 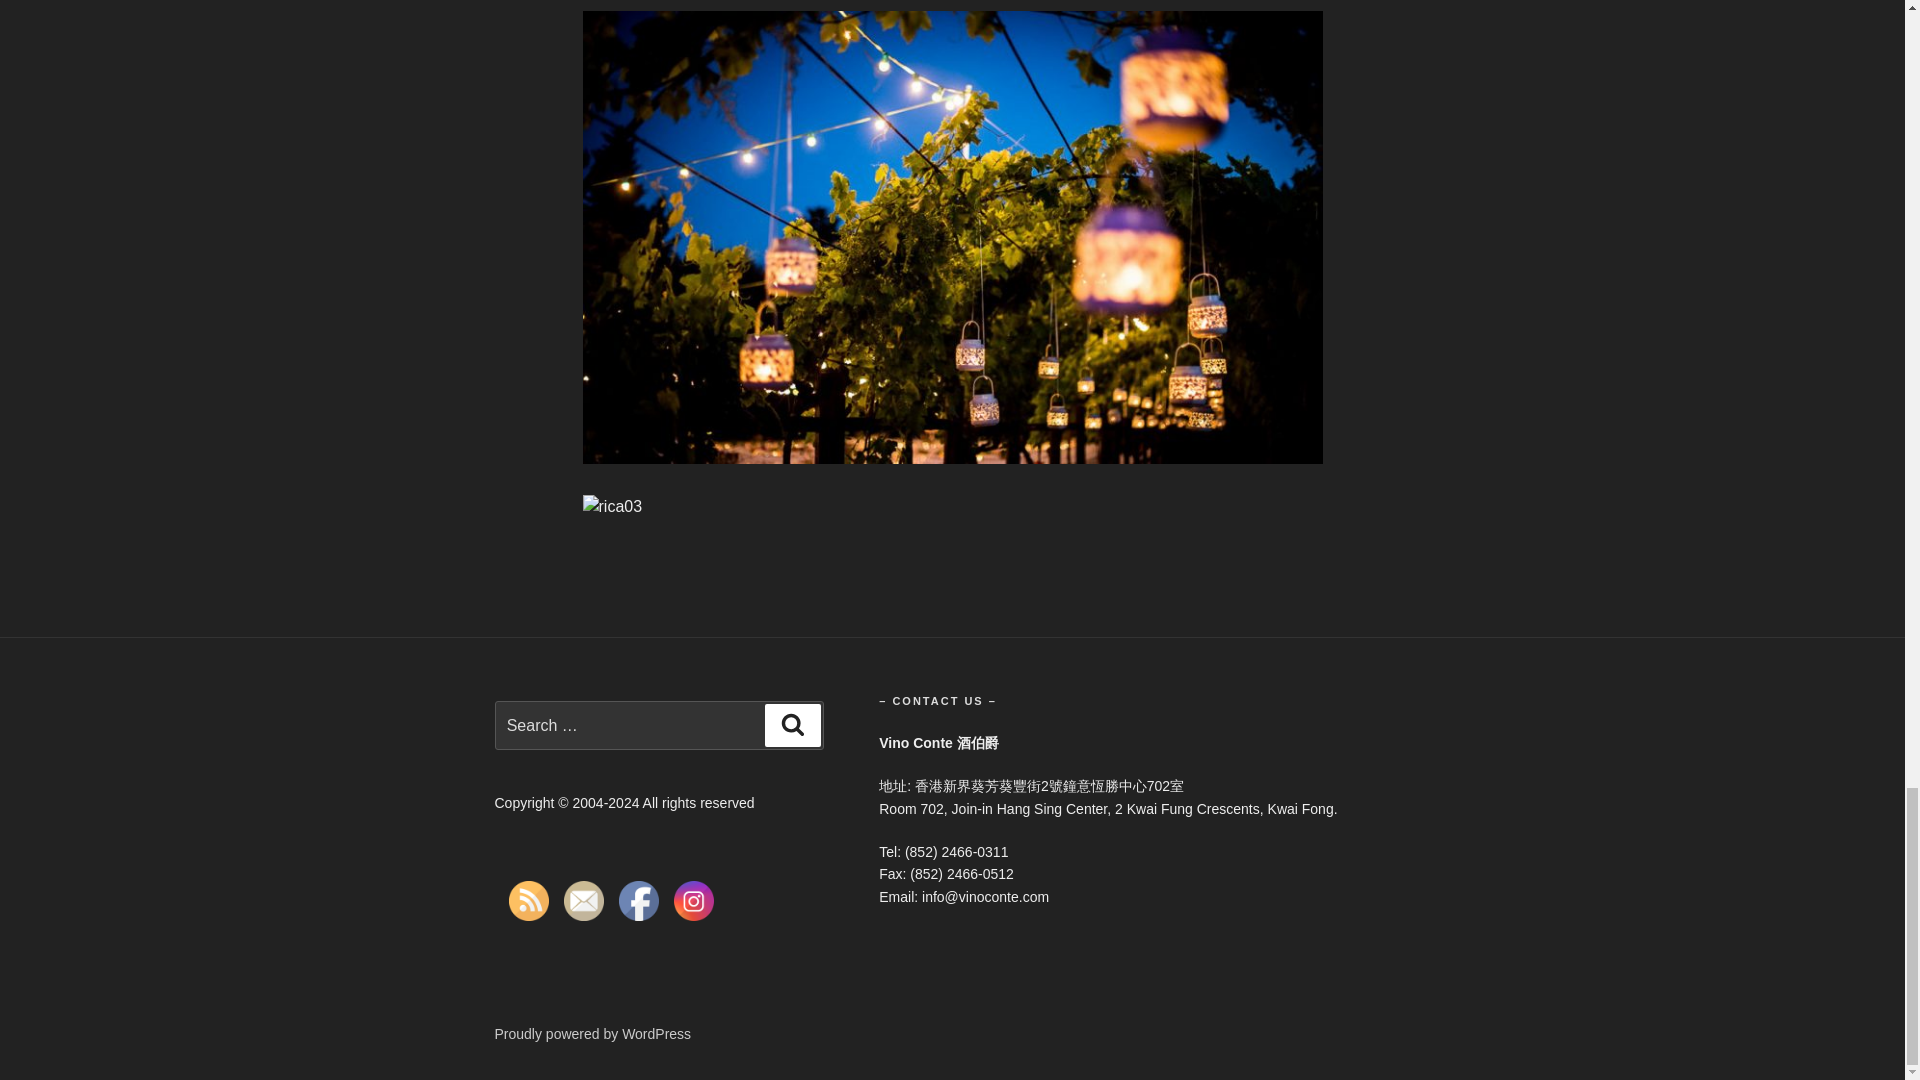 I want to click on Instagram, so click(x=694, y=901).